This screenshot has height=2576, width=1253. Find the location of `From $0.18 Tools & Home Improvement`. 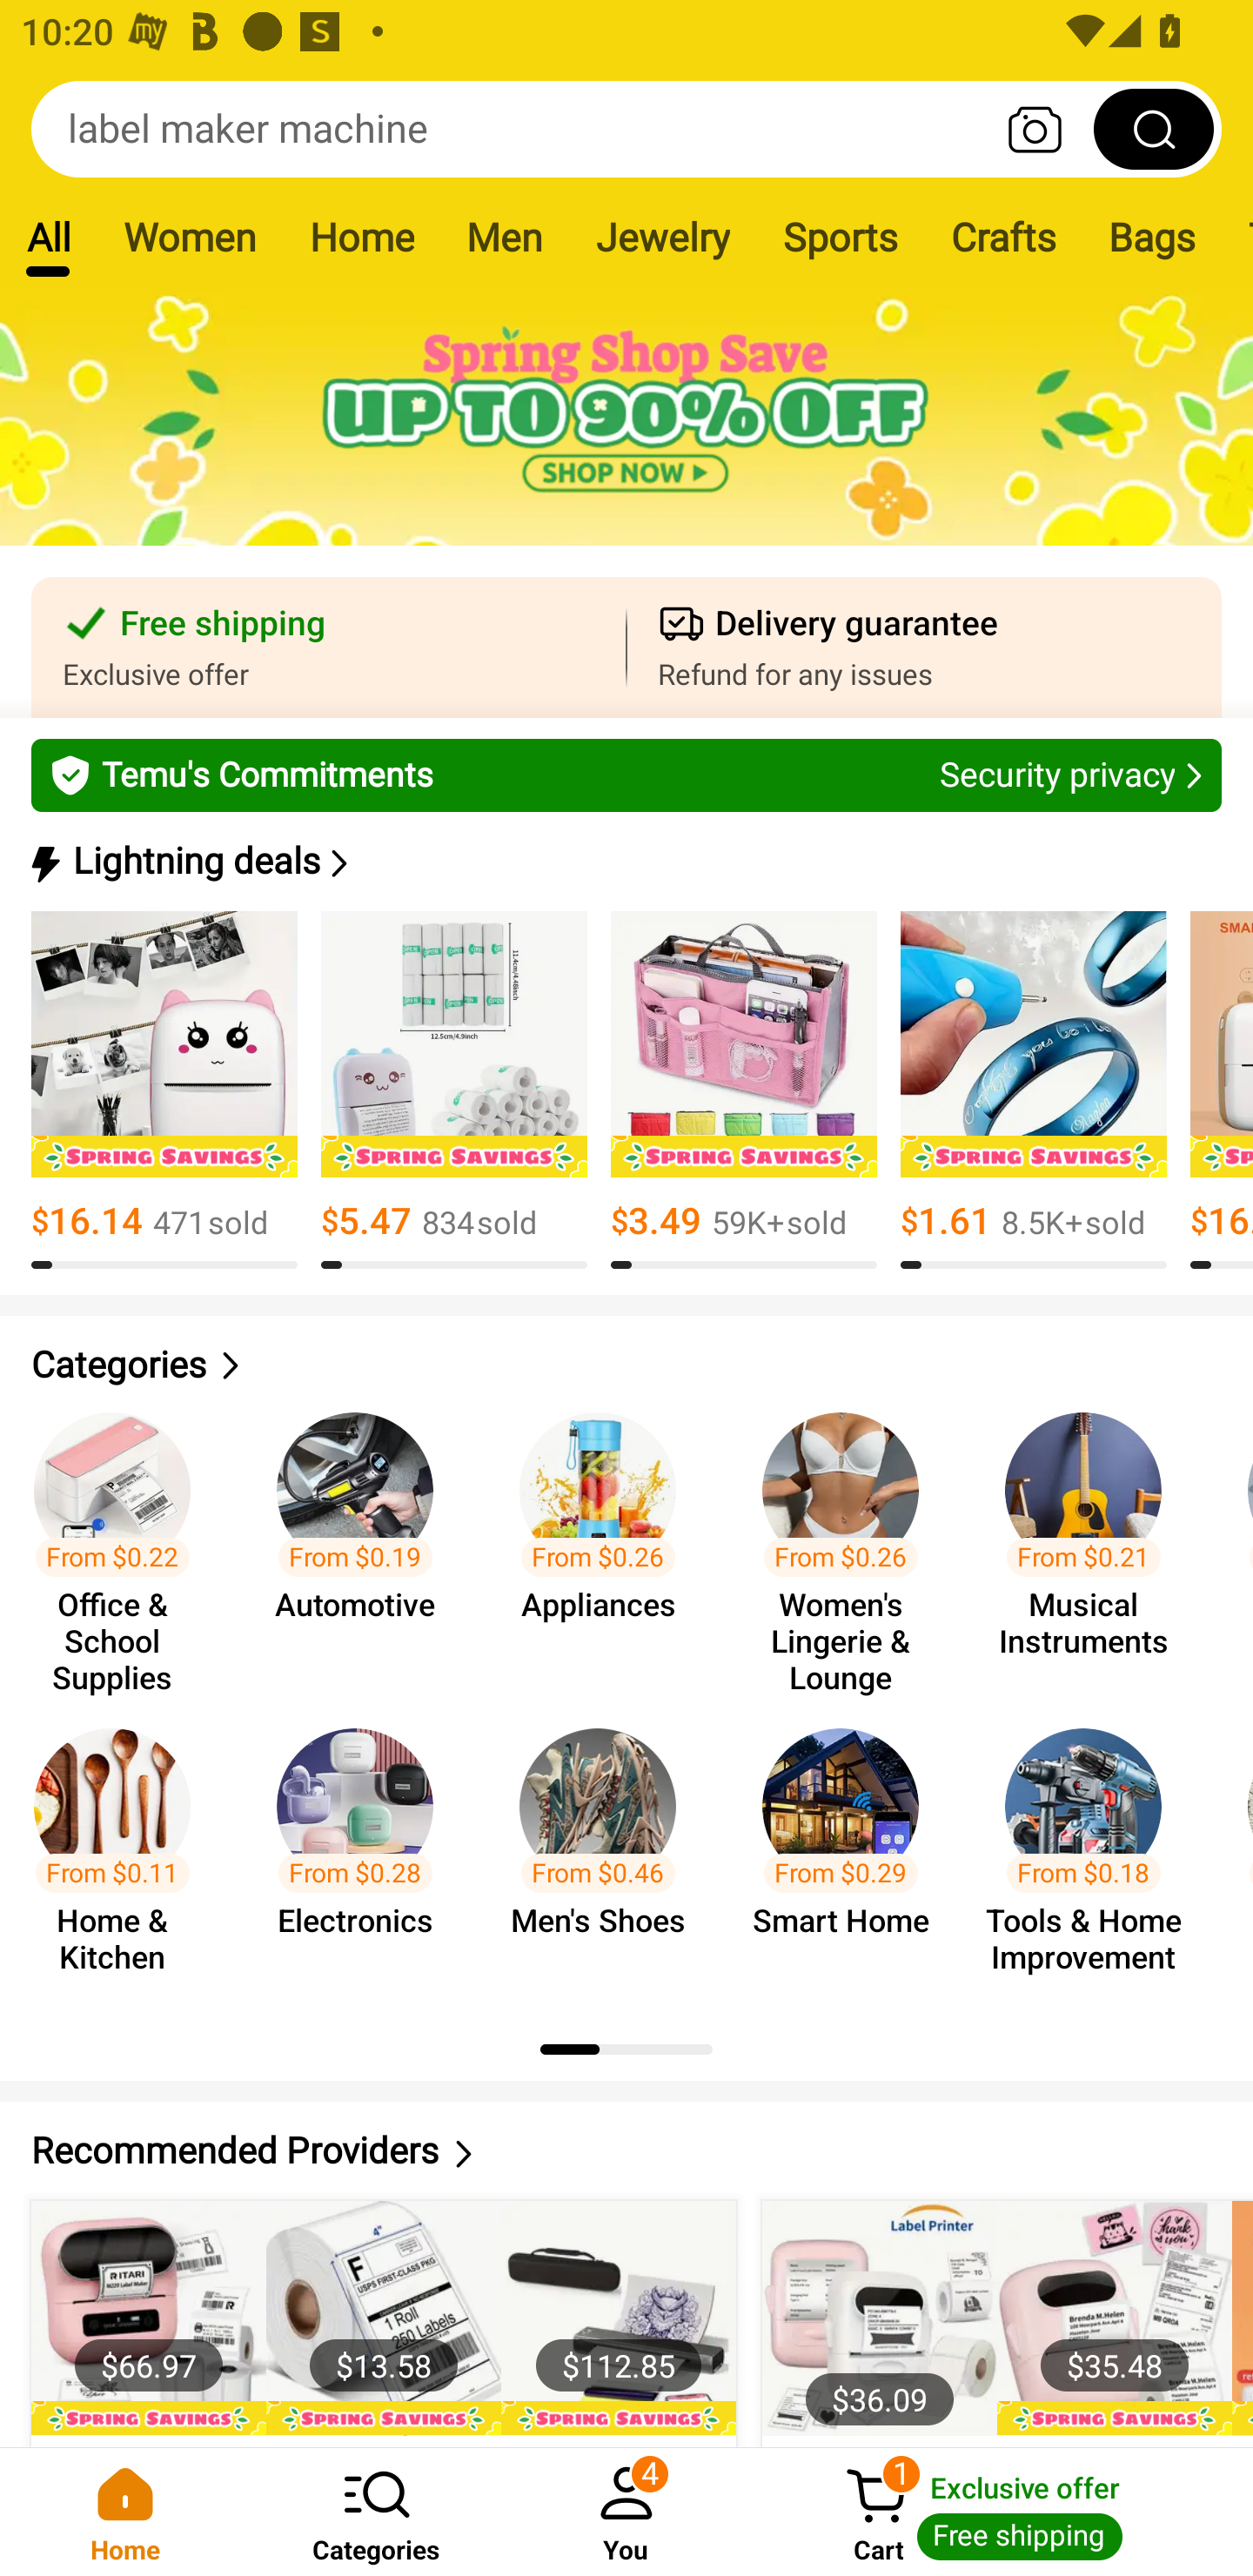

From $0.18 Tools & Home Improvement is located at coordinates (1093, 1854).